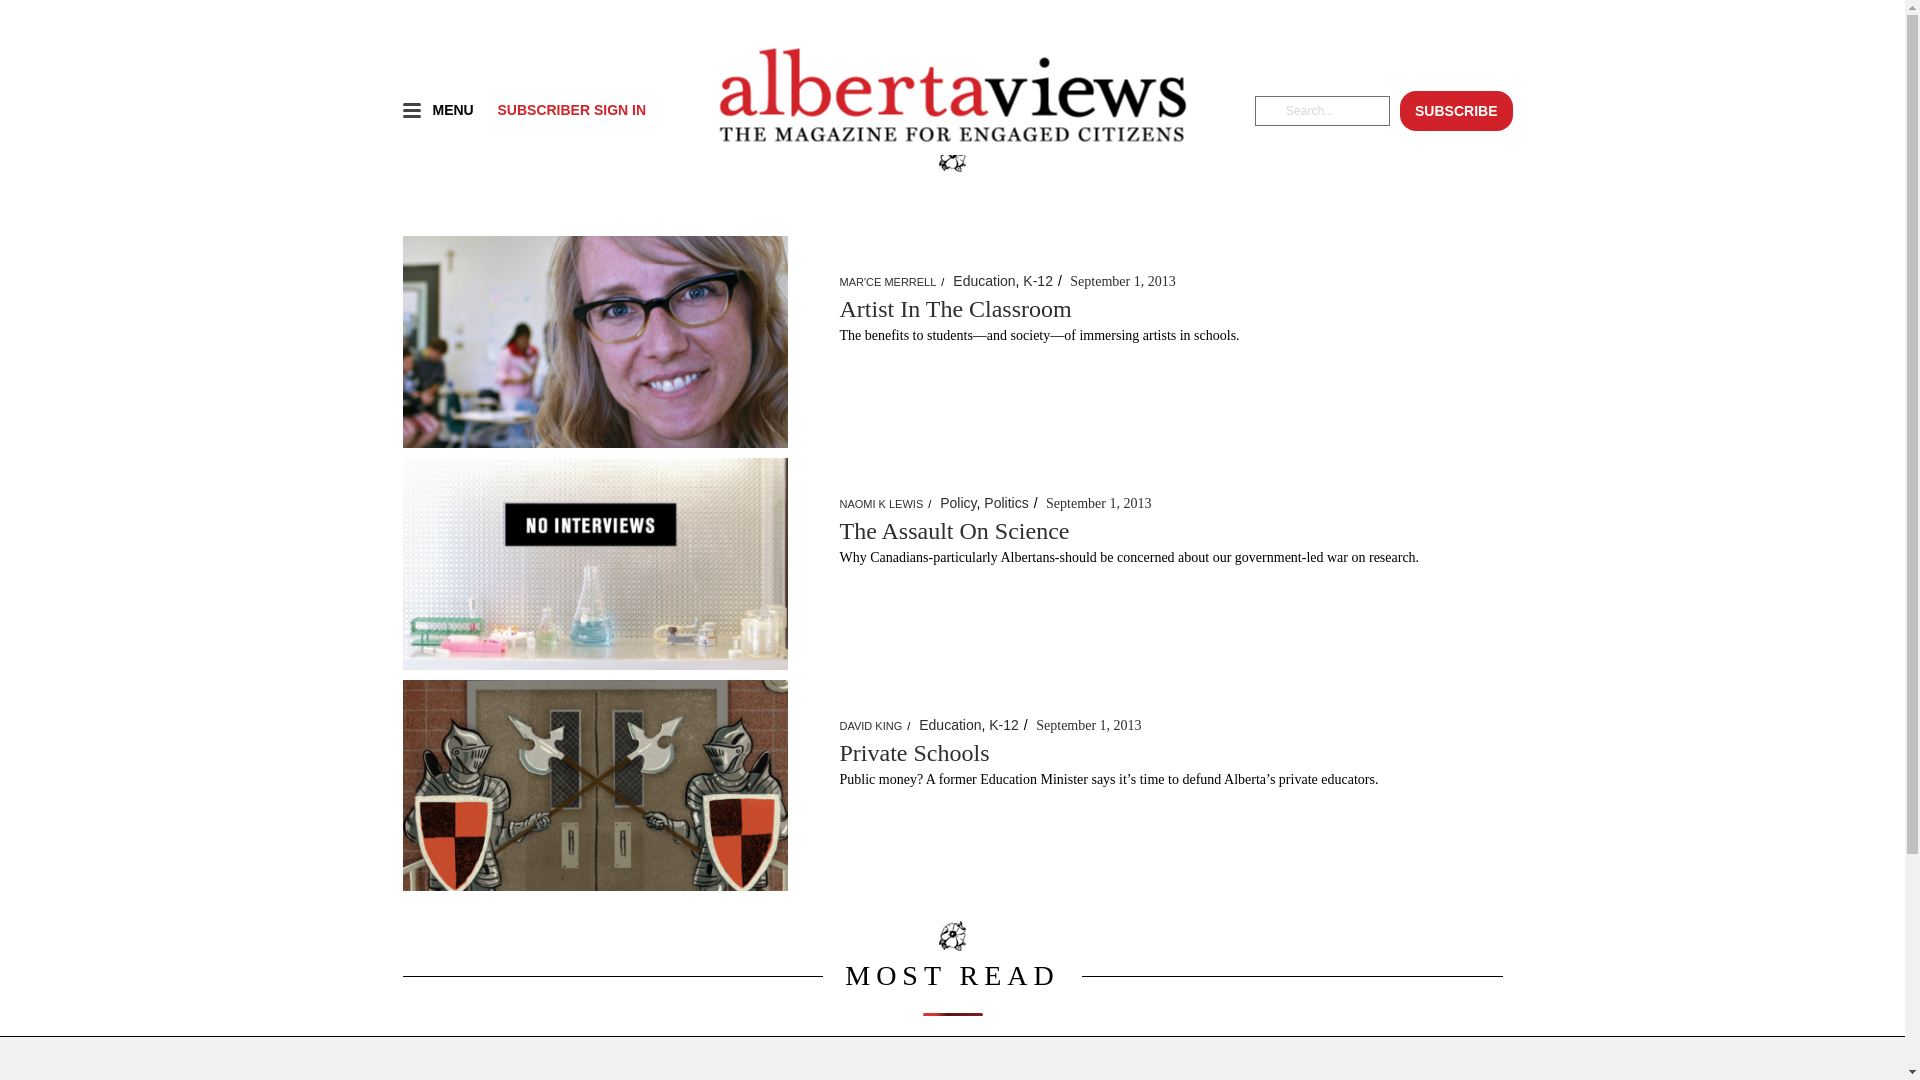 The image size is (1920, 1080). What do you see at coordinates (594, 340) in the screenshot?
I see `Artist in the Classroom` at bounding box center [594, 340].